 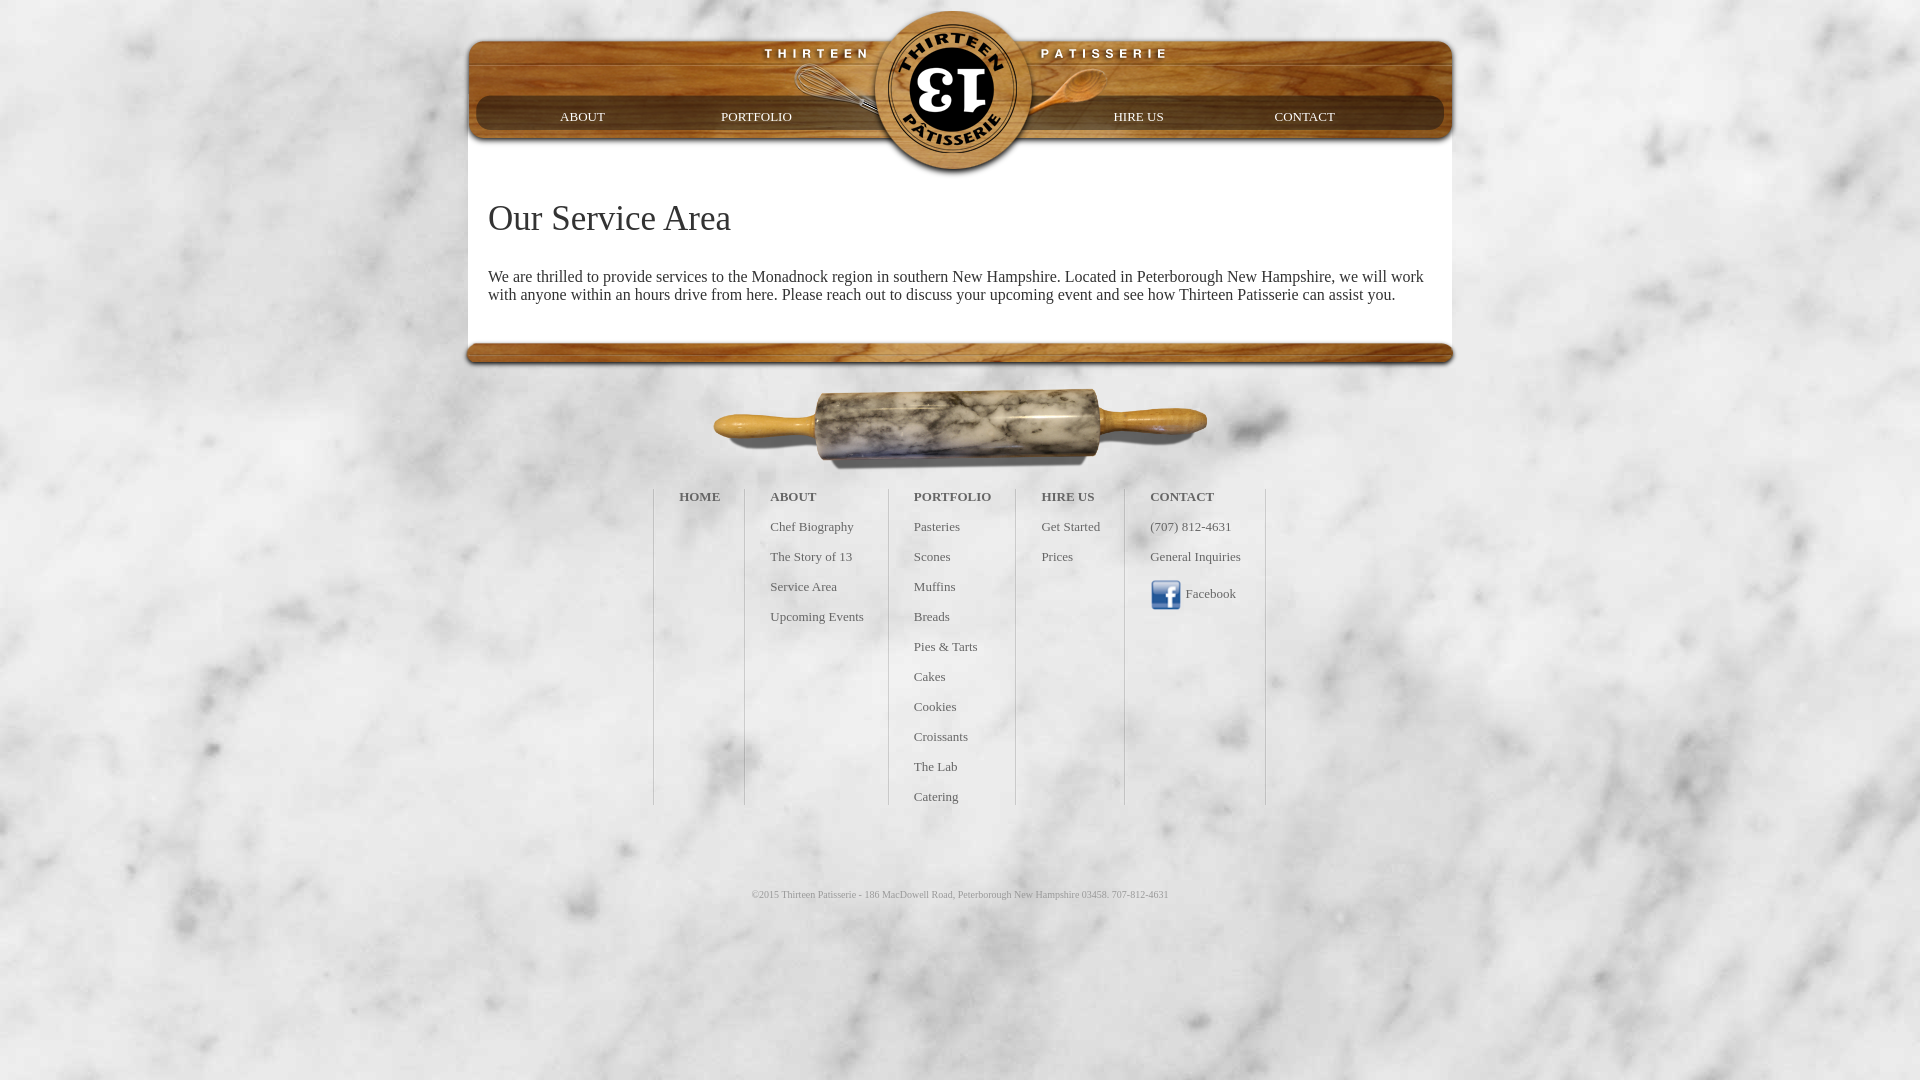 What do you see at coordinates (796, 117) in the screenshot?
I see `PORTFOLIO` at bounding box center [796, 117].